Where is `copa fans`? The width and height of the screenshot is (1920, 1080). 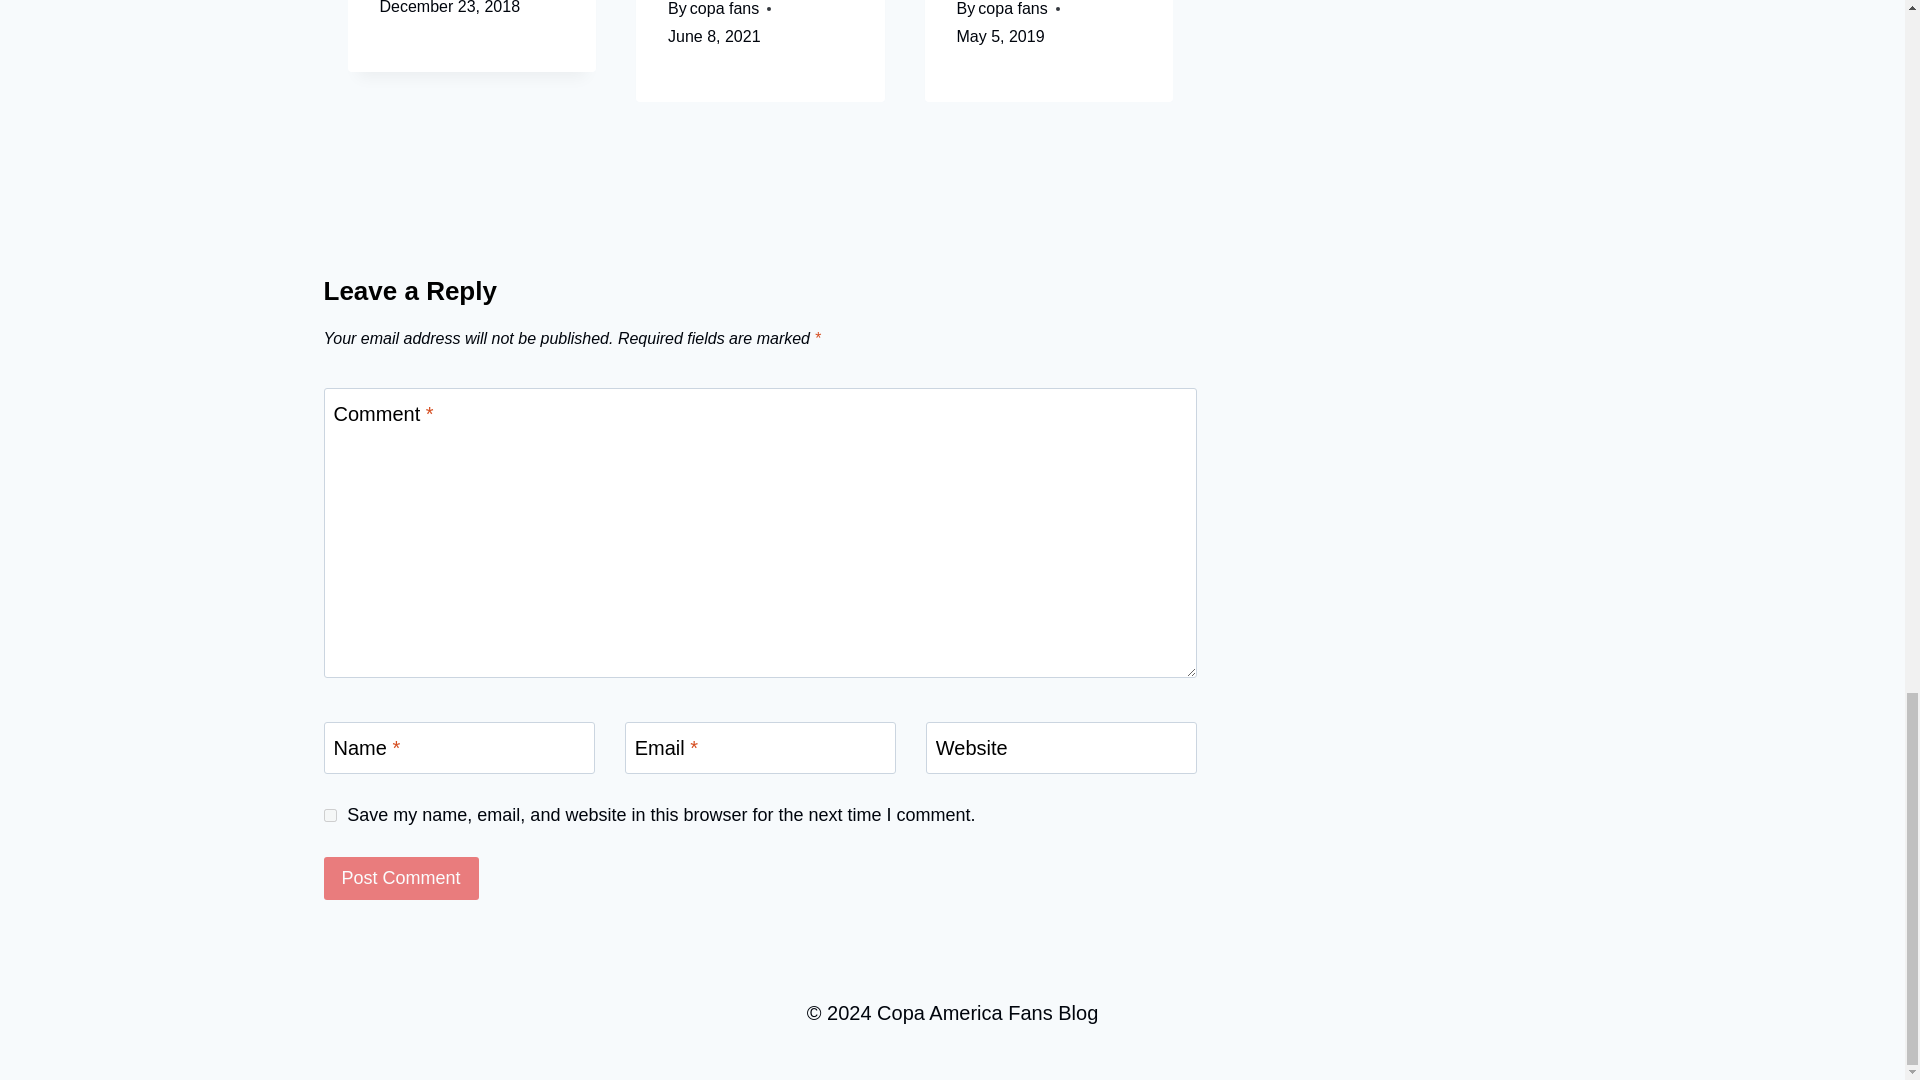 copa fans is located at coordinates (724, 8).